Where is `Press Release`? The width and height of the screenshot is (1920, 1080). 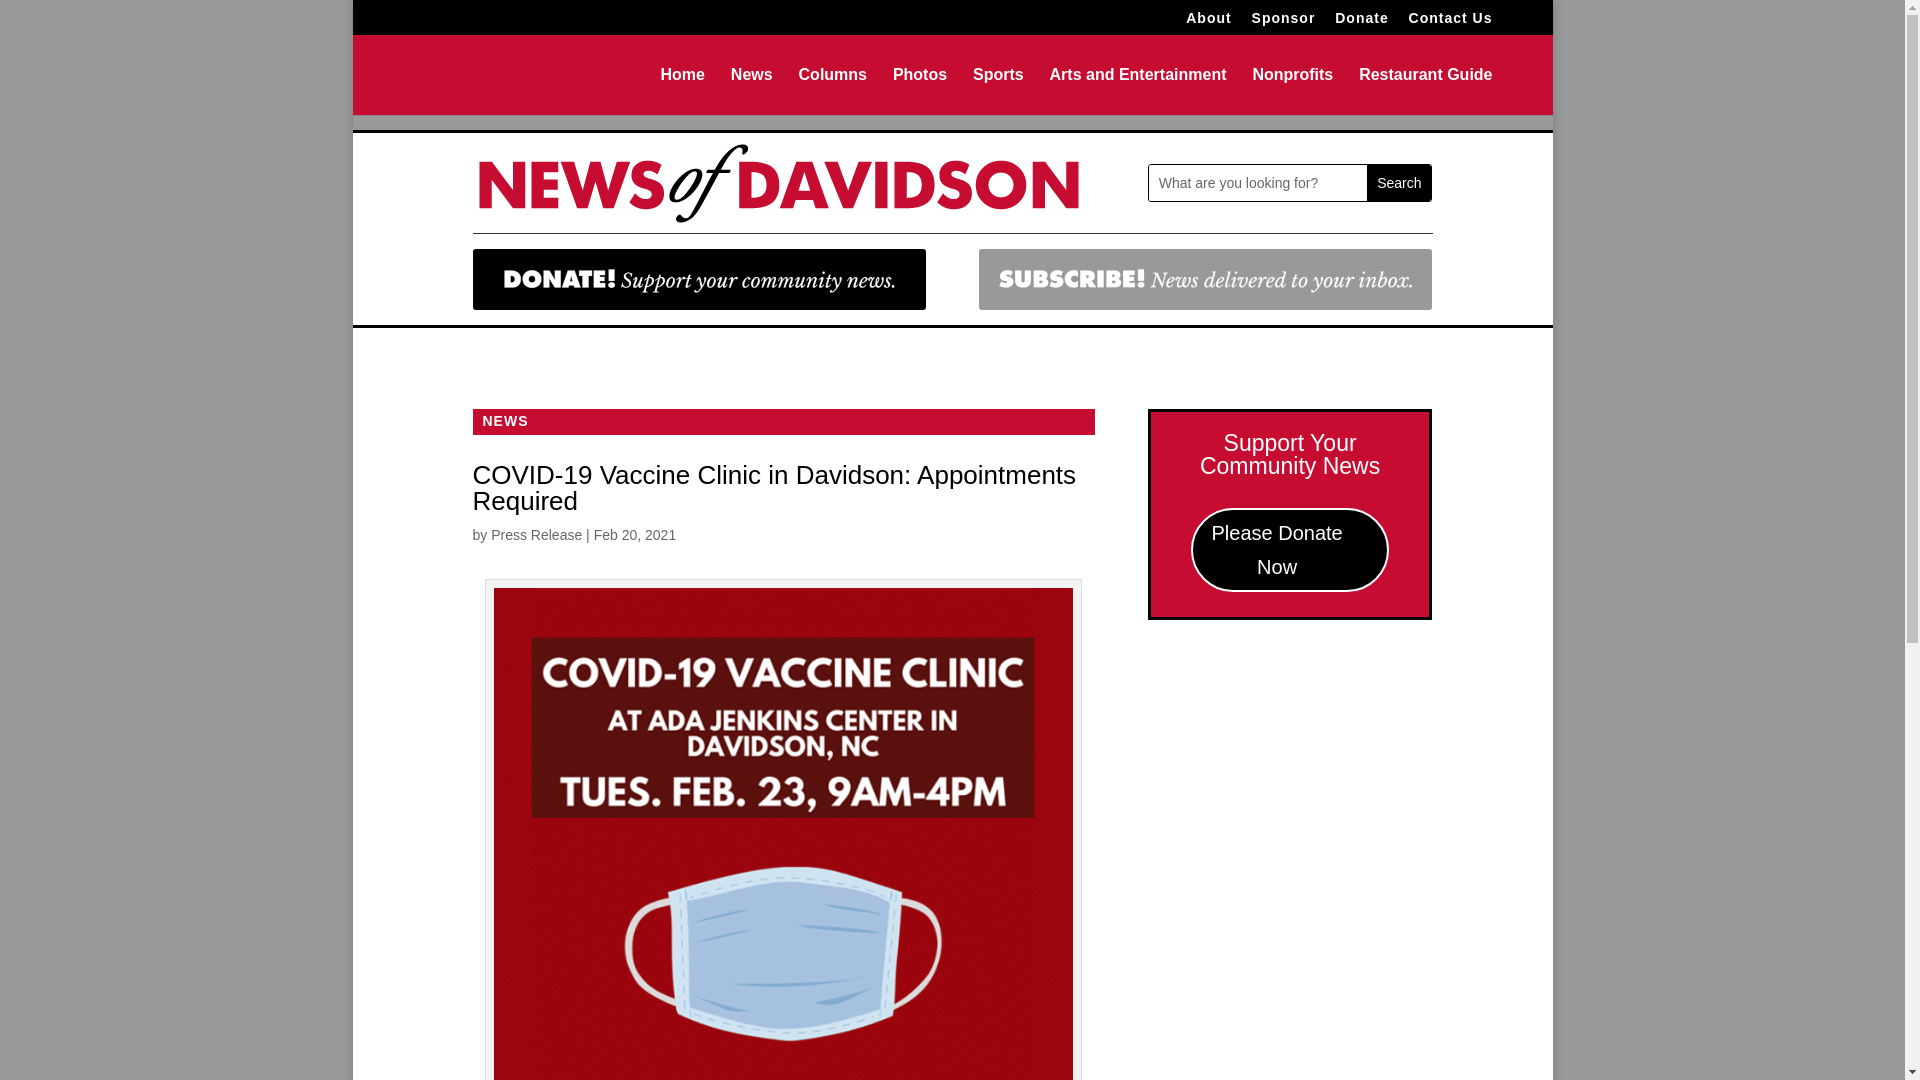 Press Release is located at coordinates (536, 535).